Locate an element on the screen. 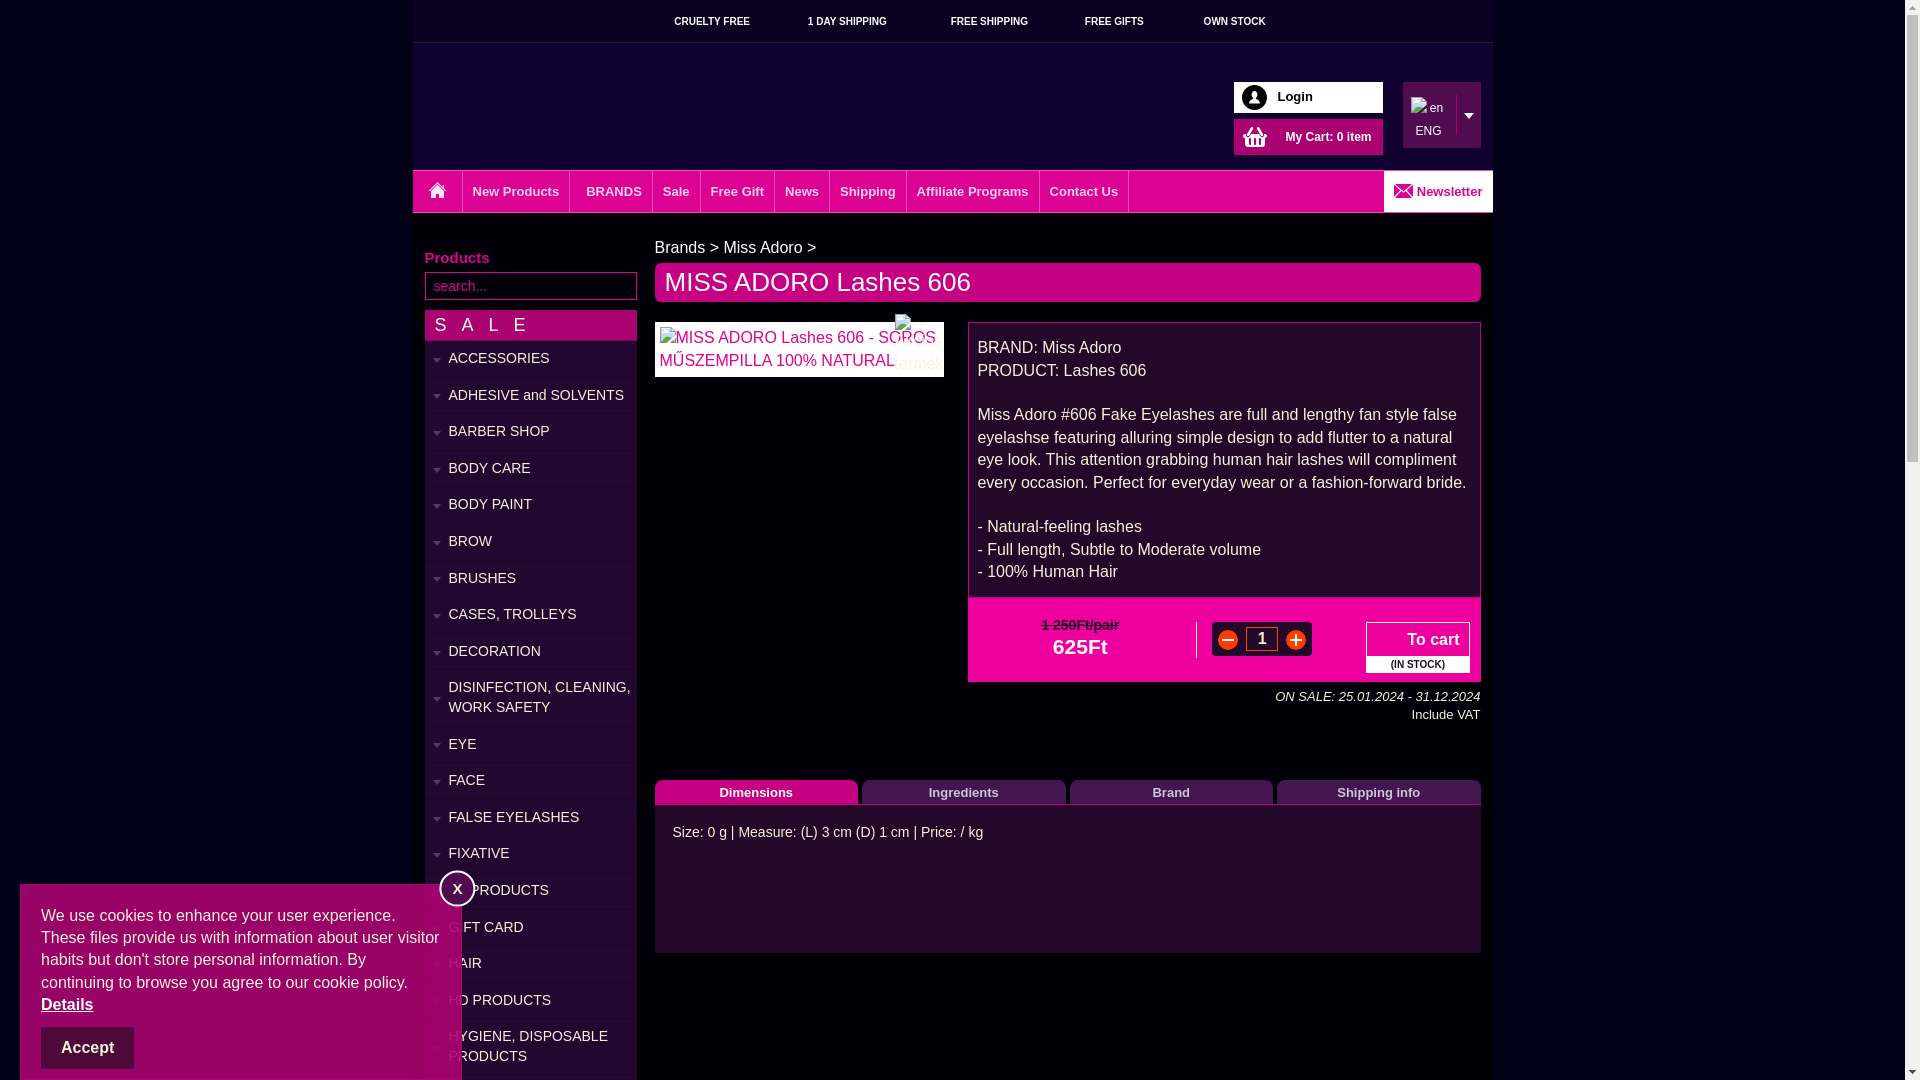 The image size is (1920, 1080). Sale is located at coordinates (676, 190).